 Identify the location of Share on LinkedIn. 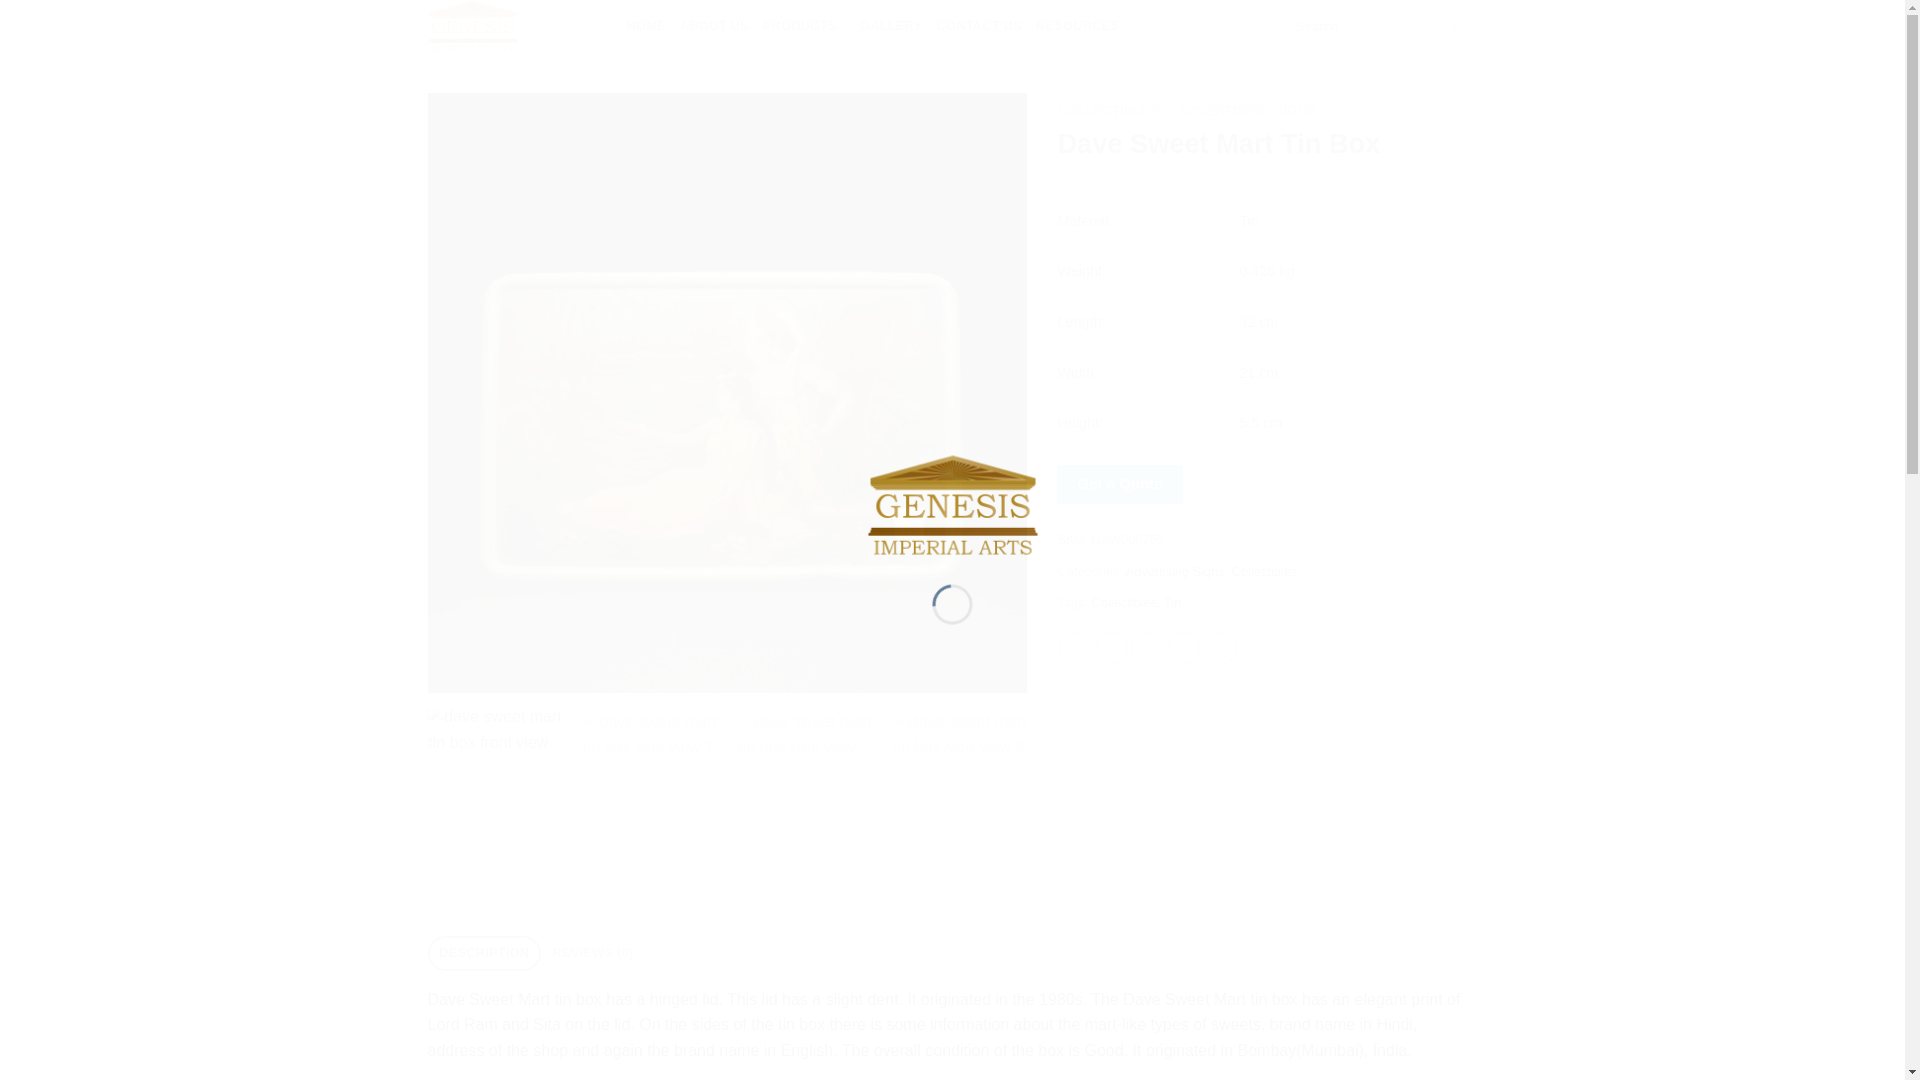
(1220, 648).